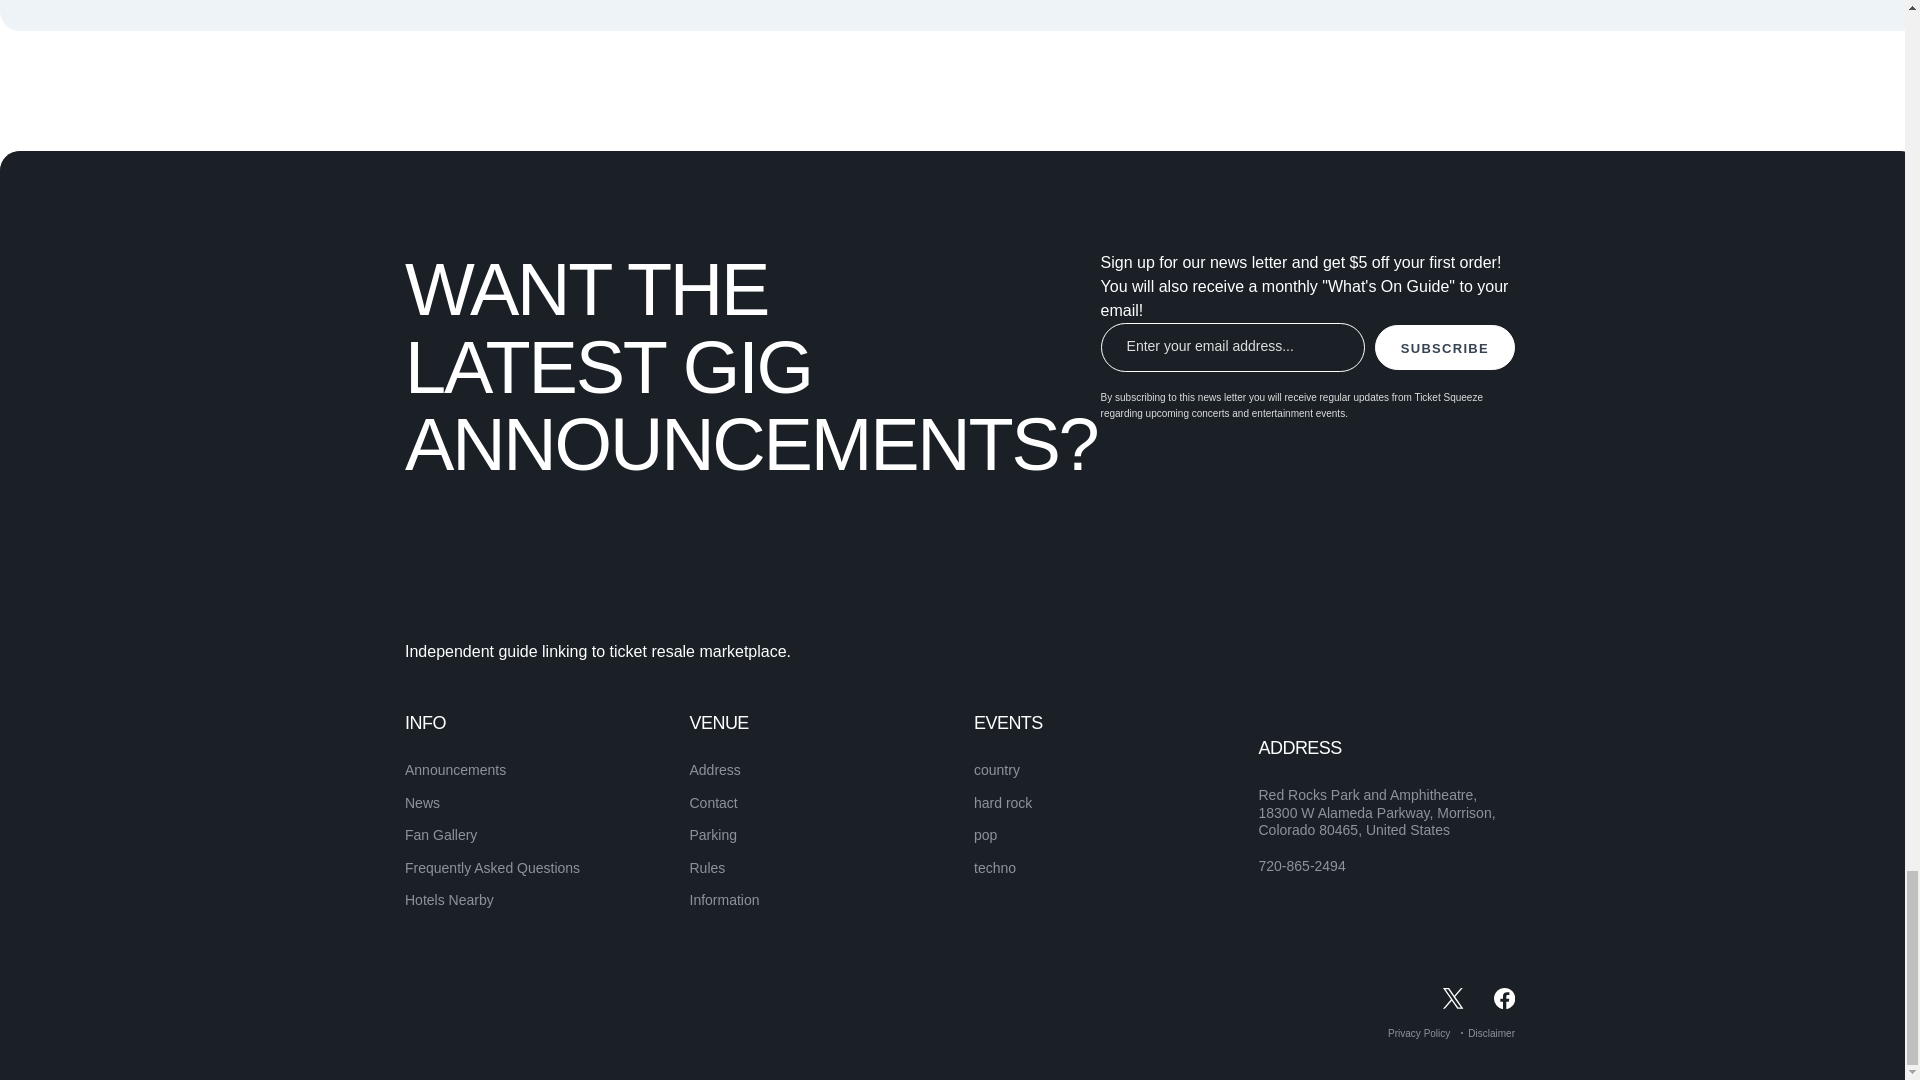 Image resolution: width=1920 pixels, height=1080 pixels. I want to click on Disclaimer, so click(1491, 1033).